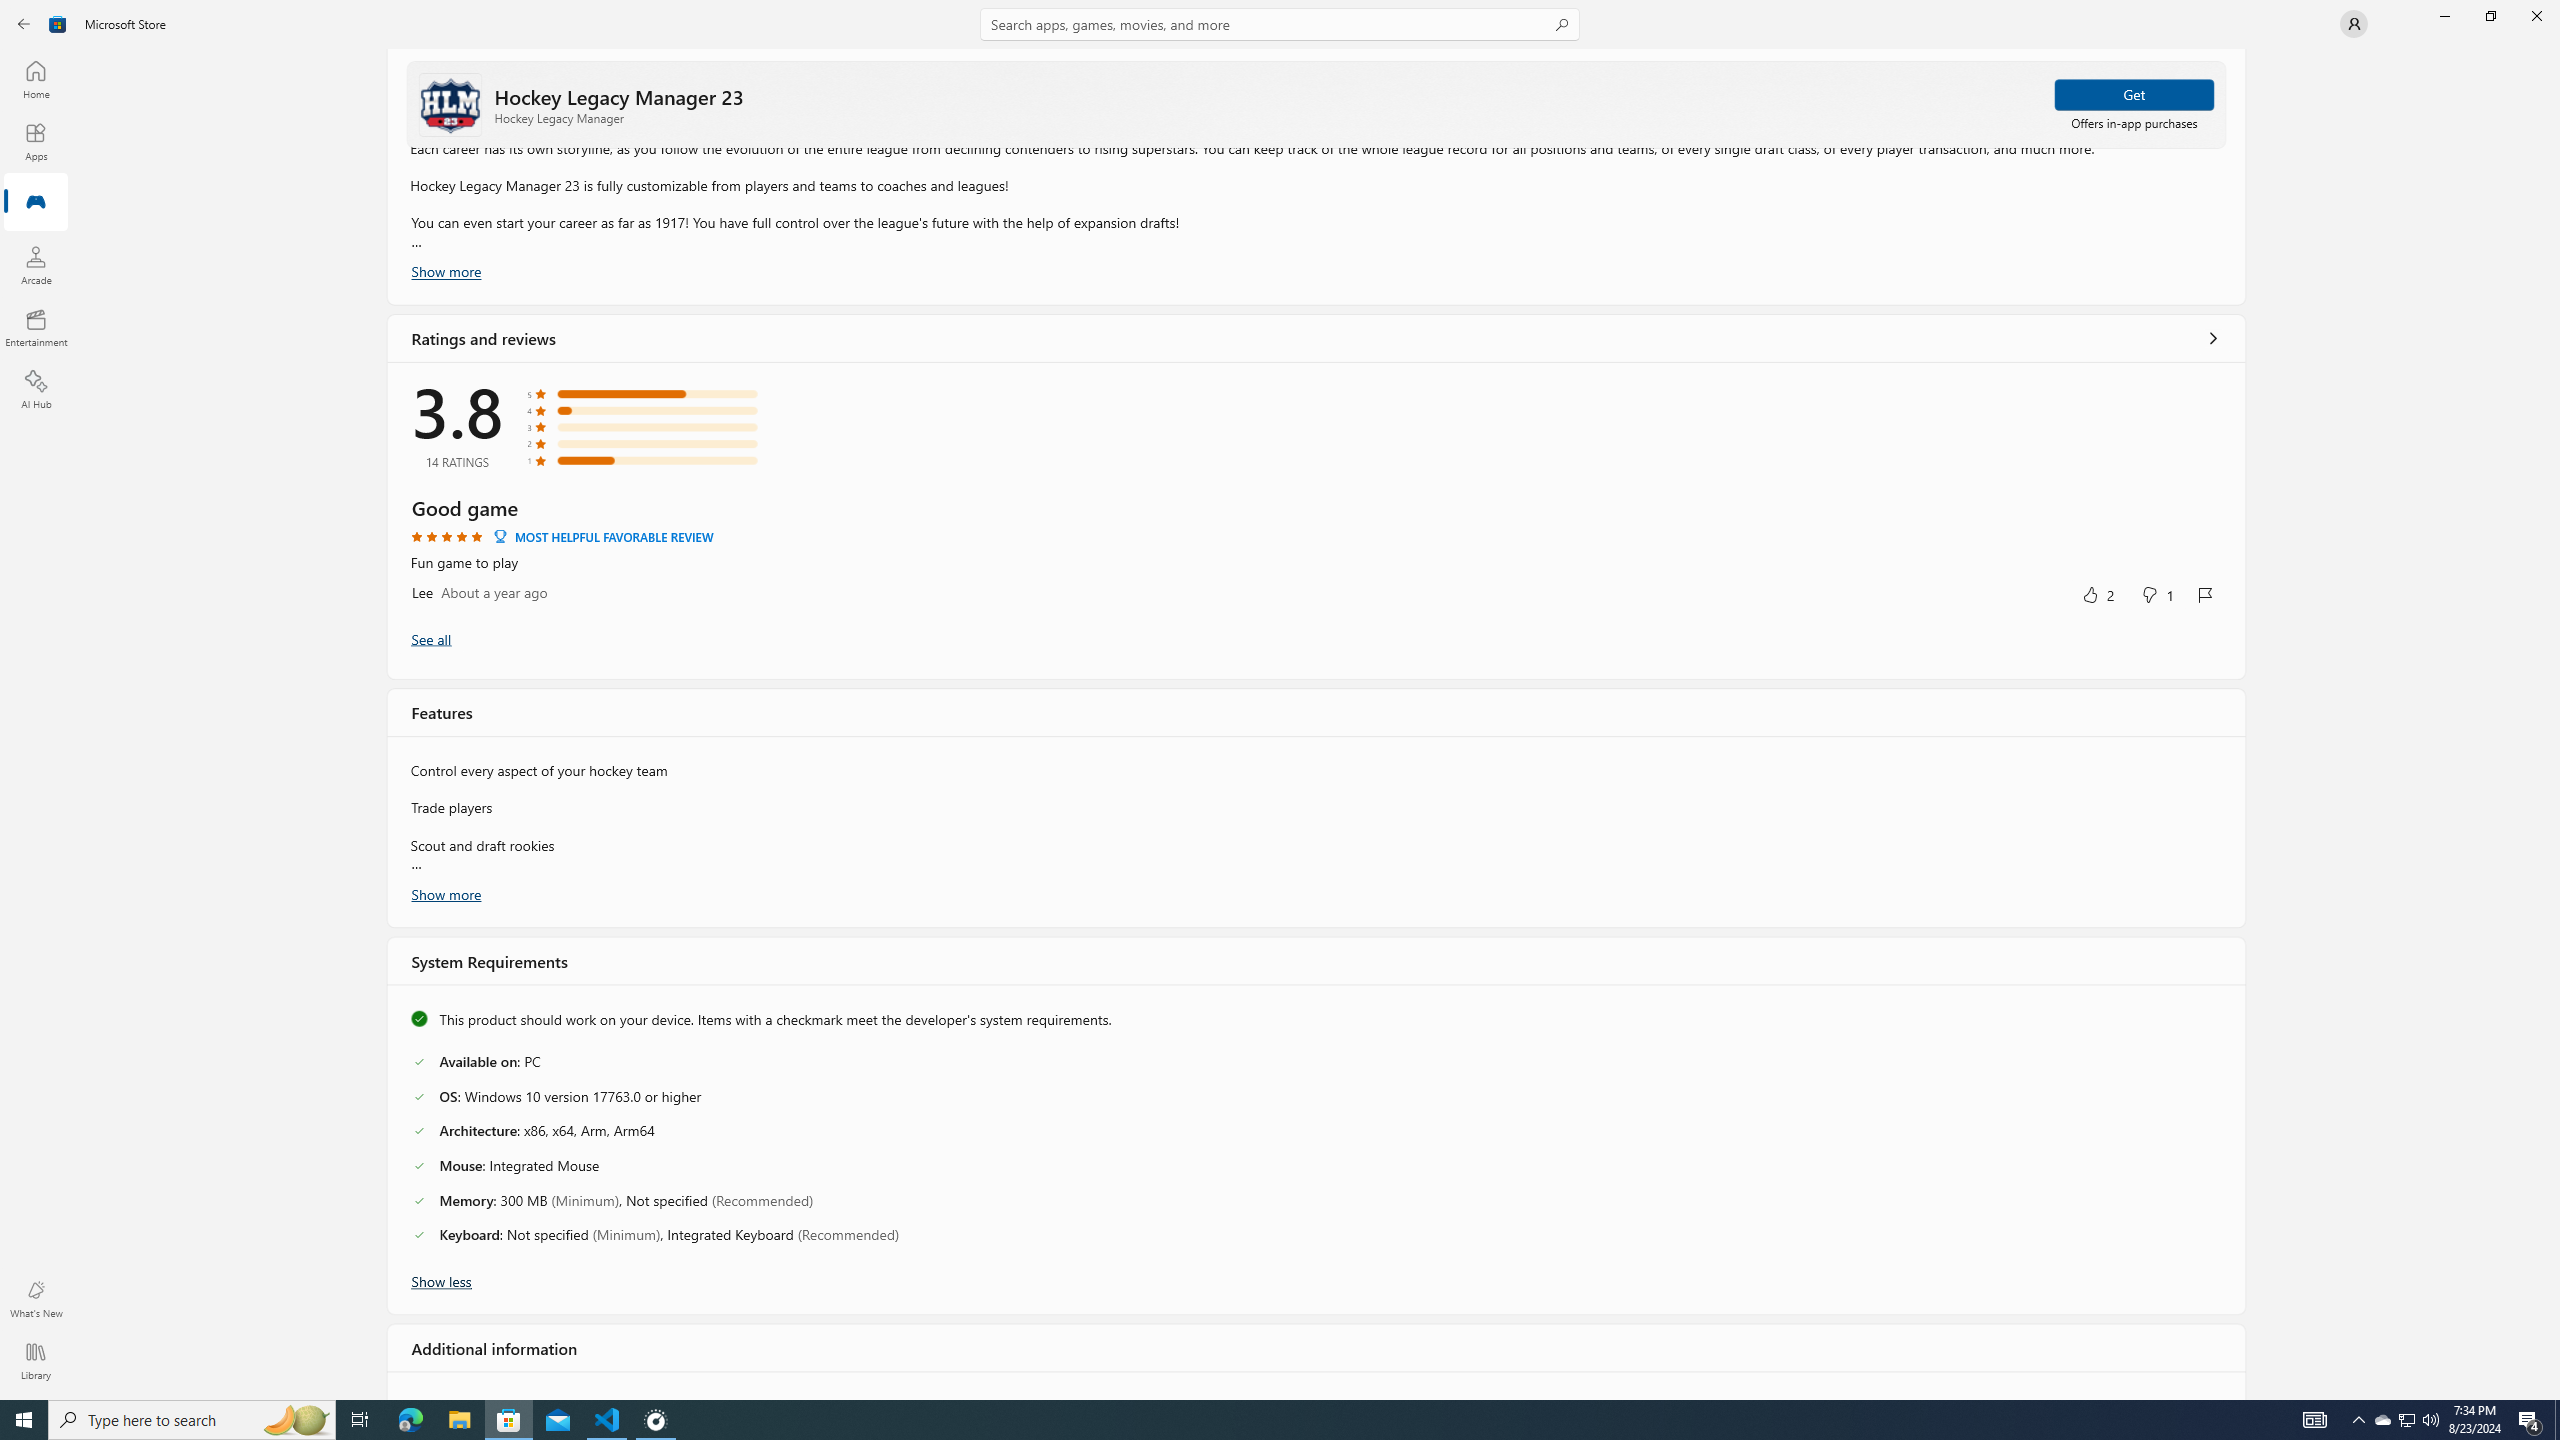 The height and width of the screenshot is (1440, 2560). I want to click on Get, so click(2134, 94).